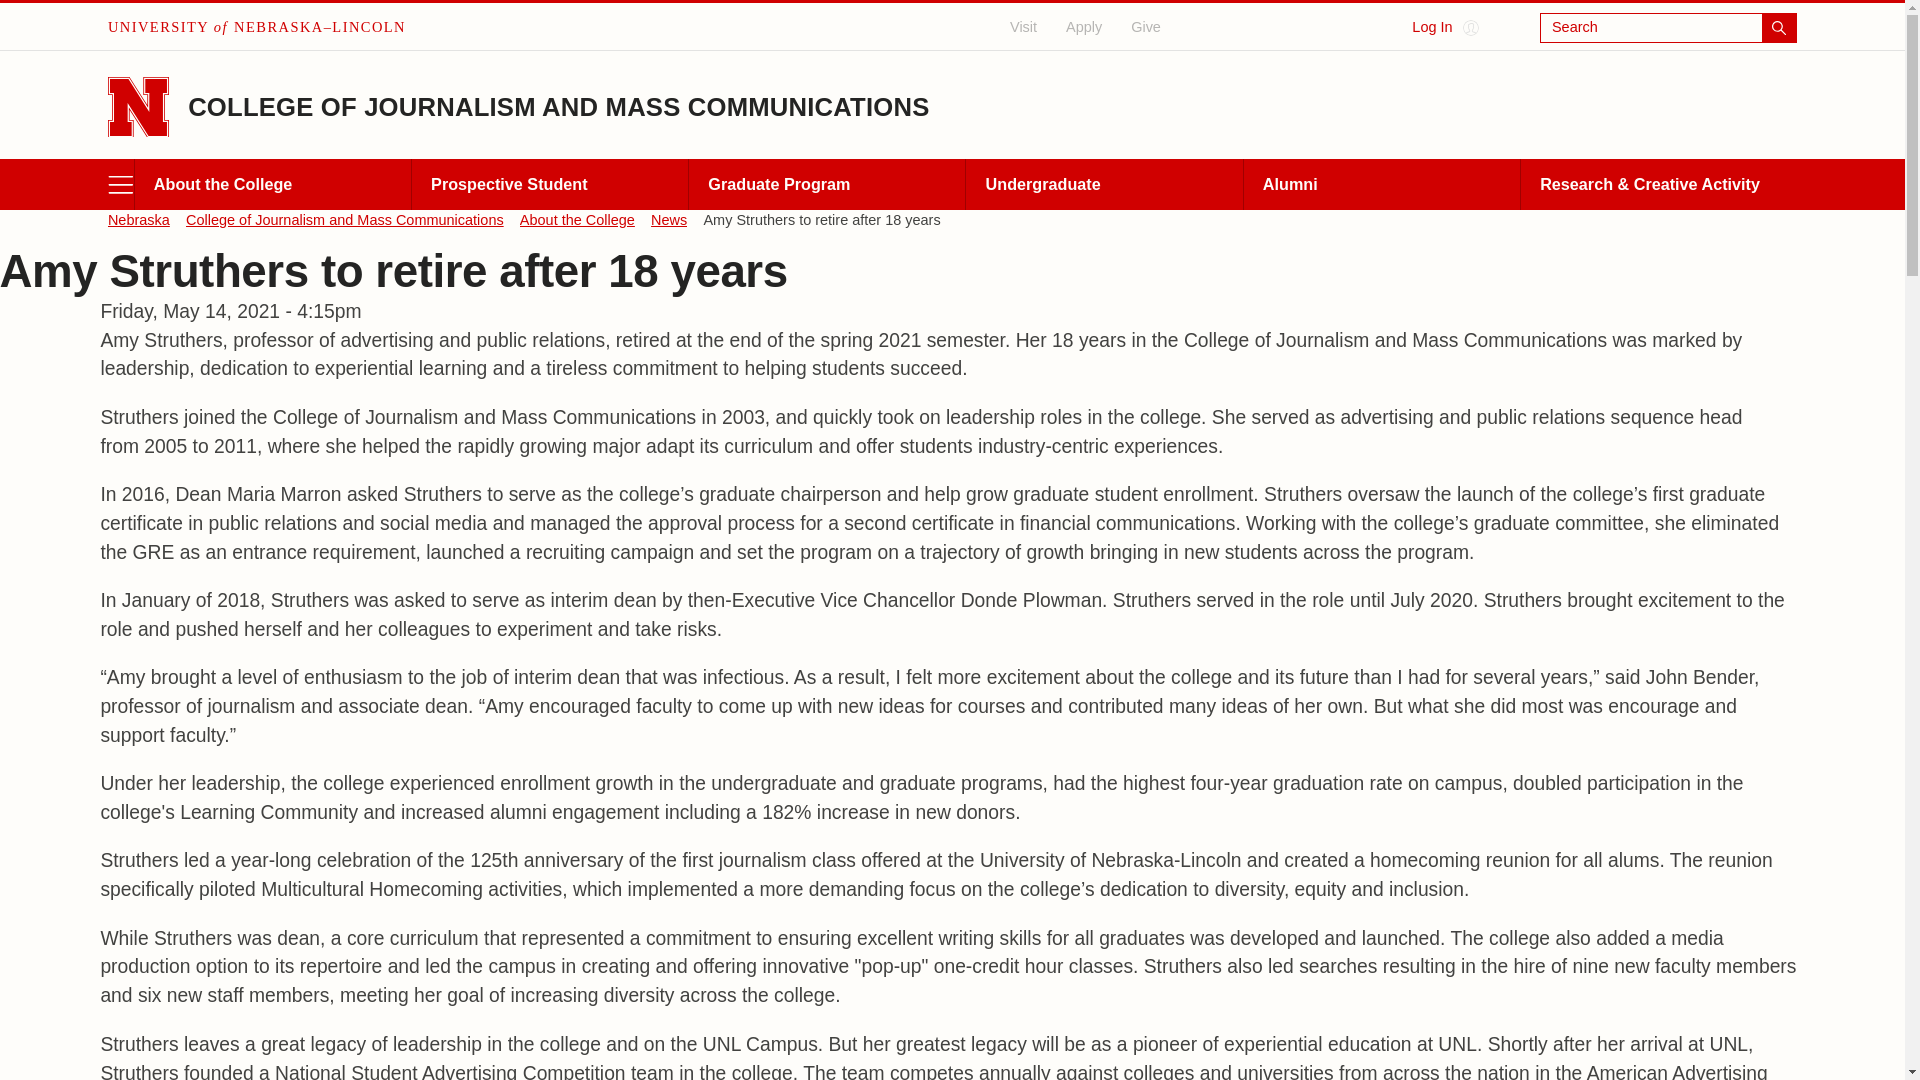 Image resolution: width=1920 pixels, height=1080 pixels. I want to click on Search, so click(1668, 28).